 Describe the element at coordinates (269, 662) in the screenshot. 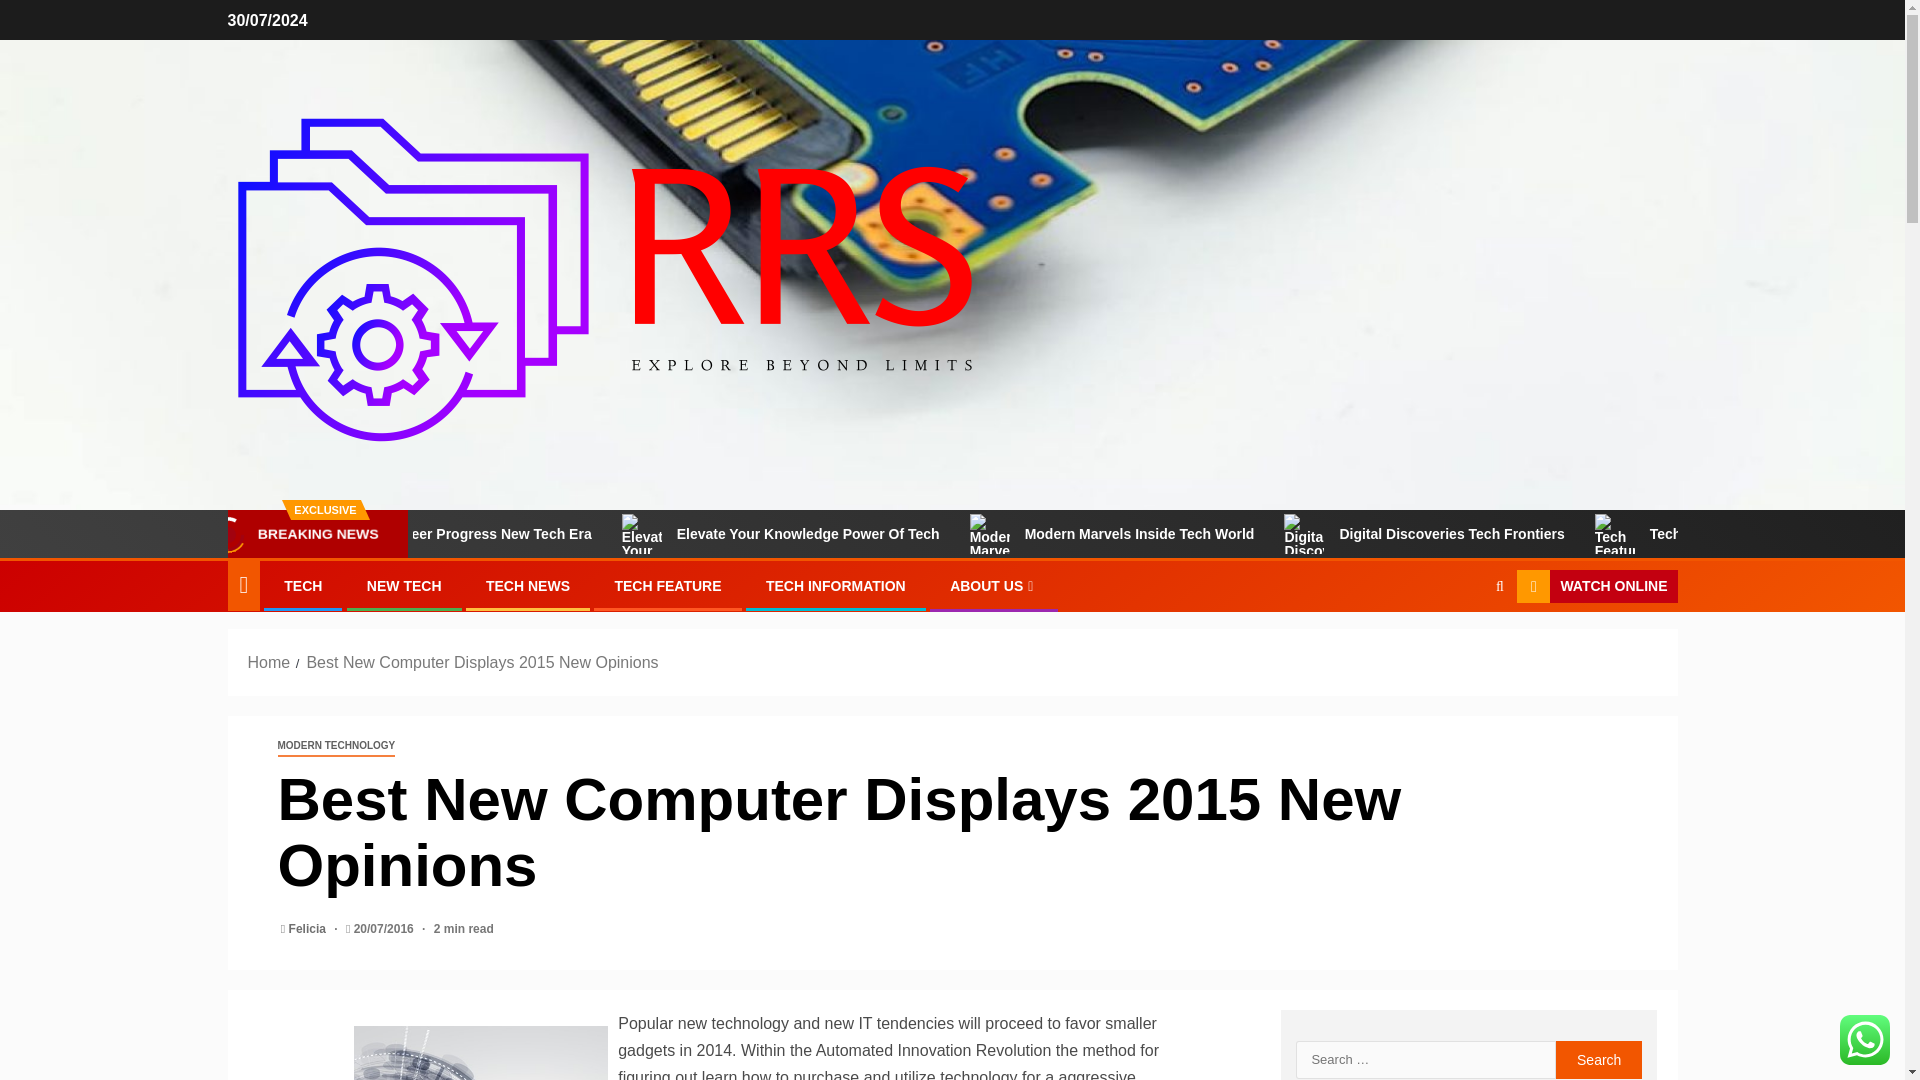

I see `Home` at that location.